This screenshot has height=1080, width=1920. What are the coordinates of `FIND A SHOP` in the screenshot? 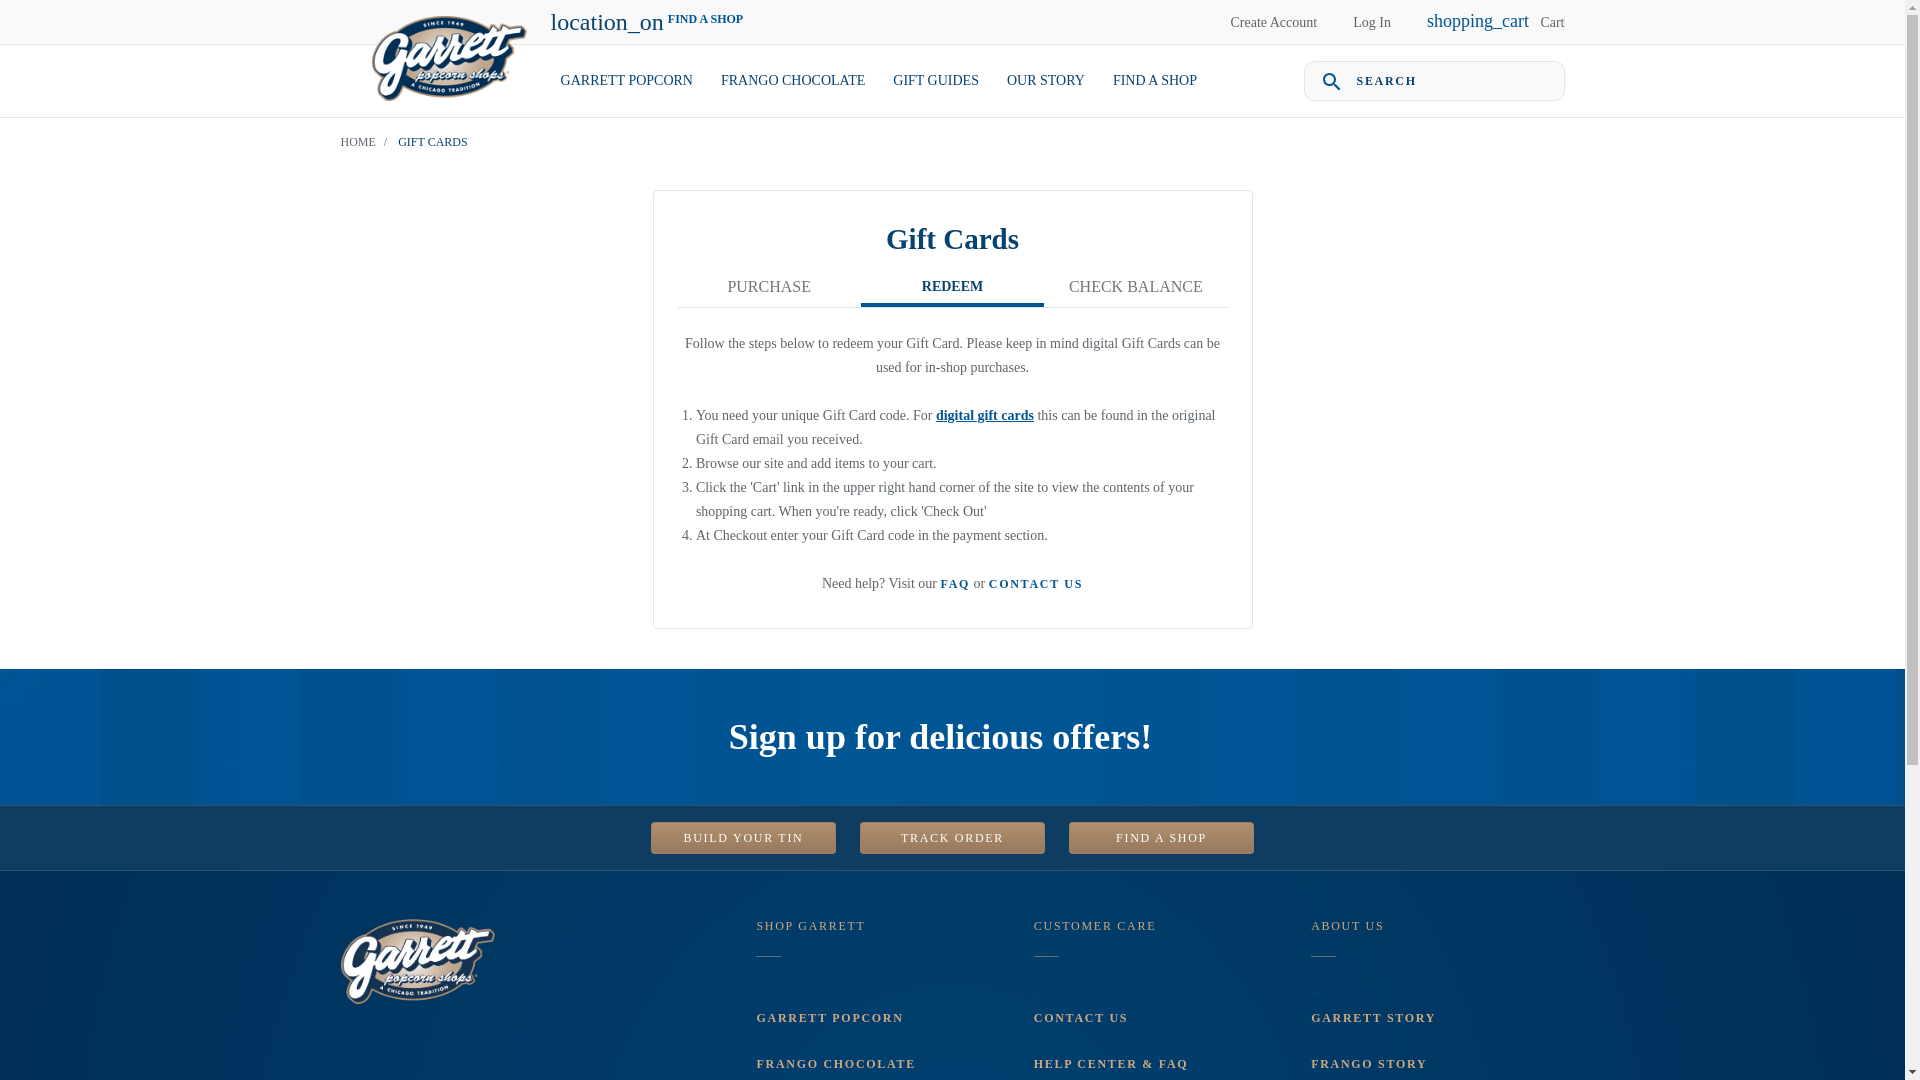 It's located at (1161, 838).